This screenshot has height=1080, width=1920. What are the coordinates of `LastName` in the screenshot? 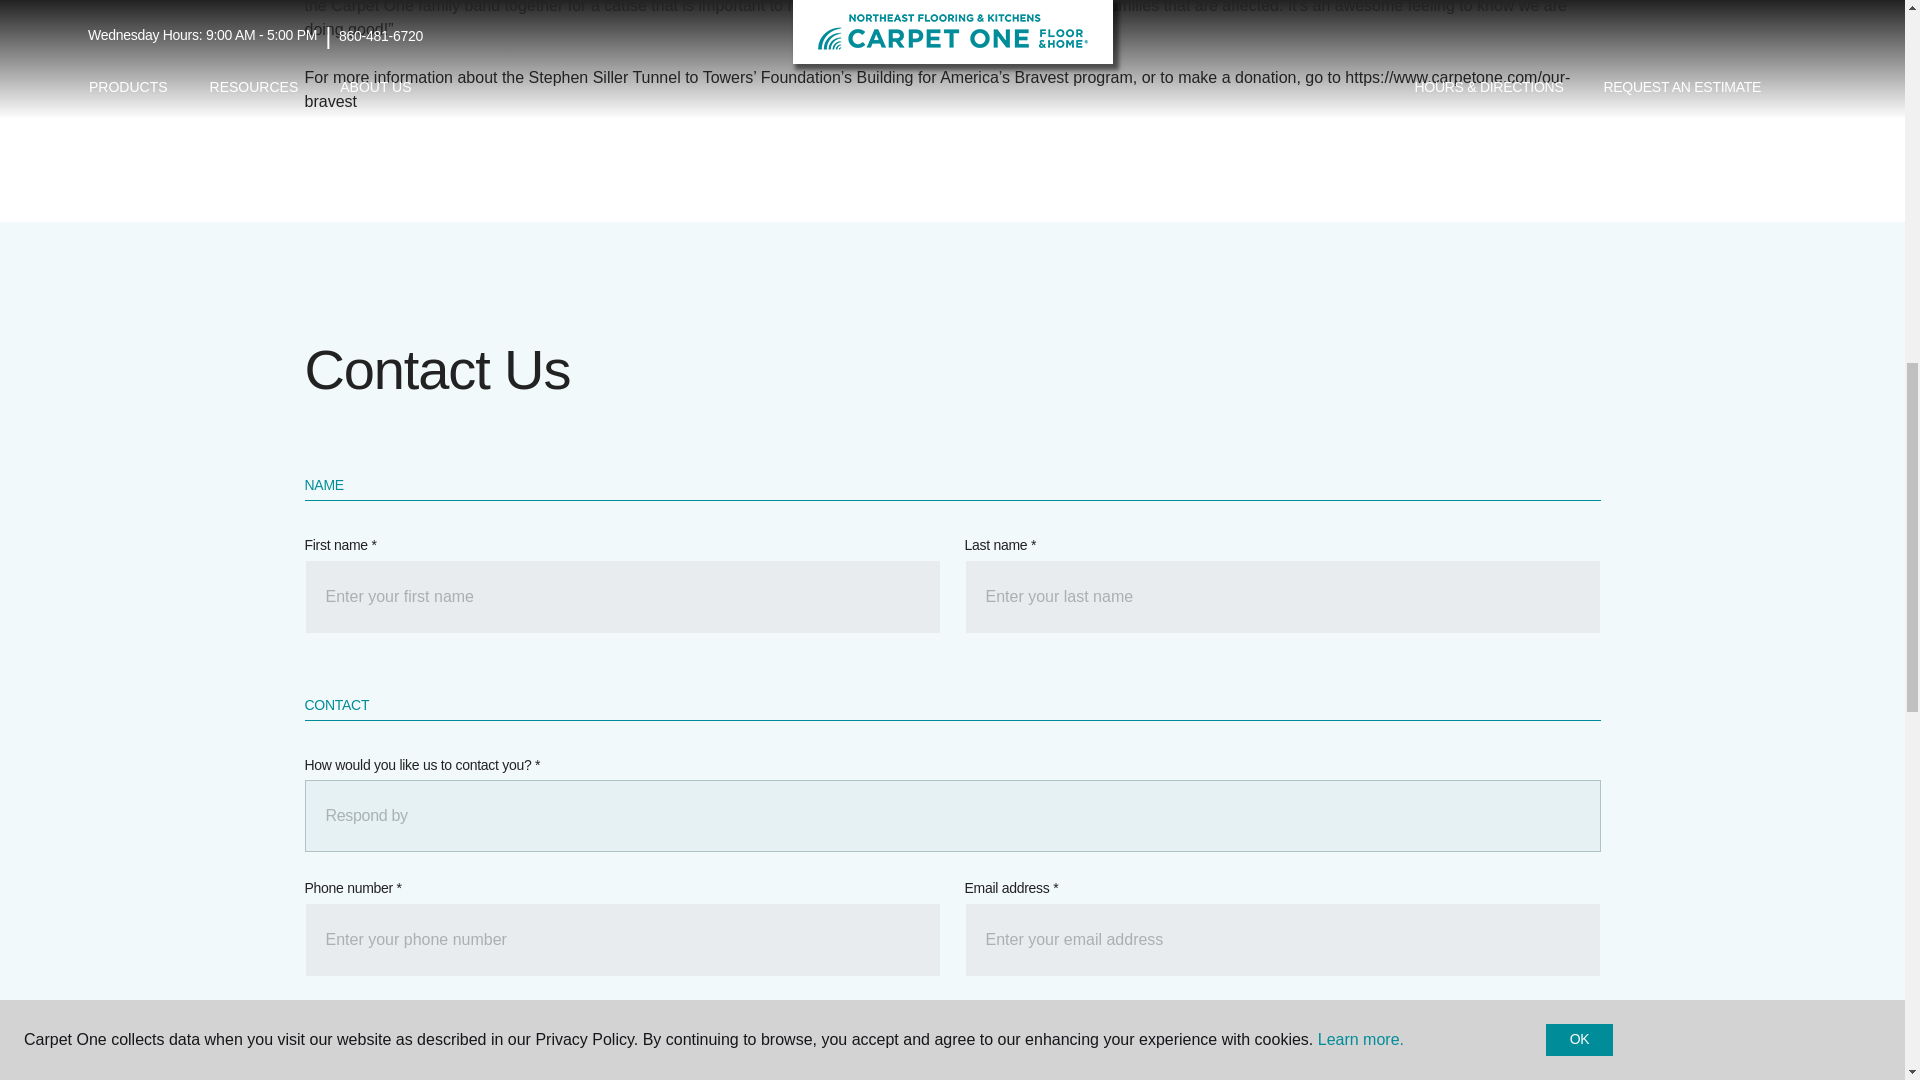 It's located at (1281, 596).